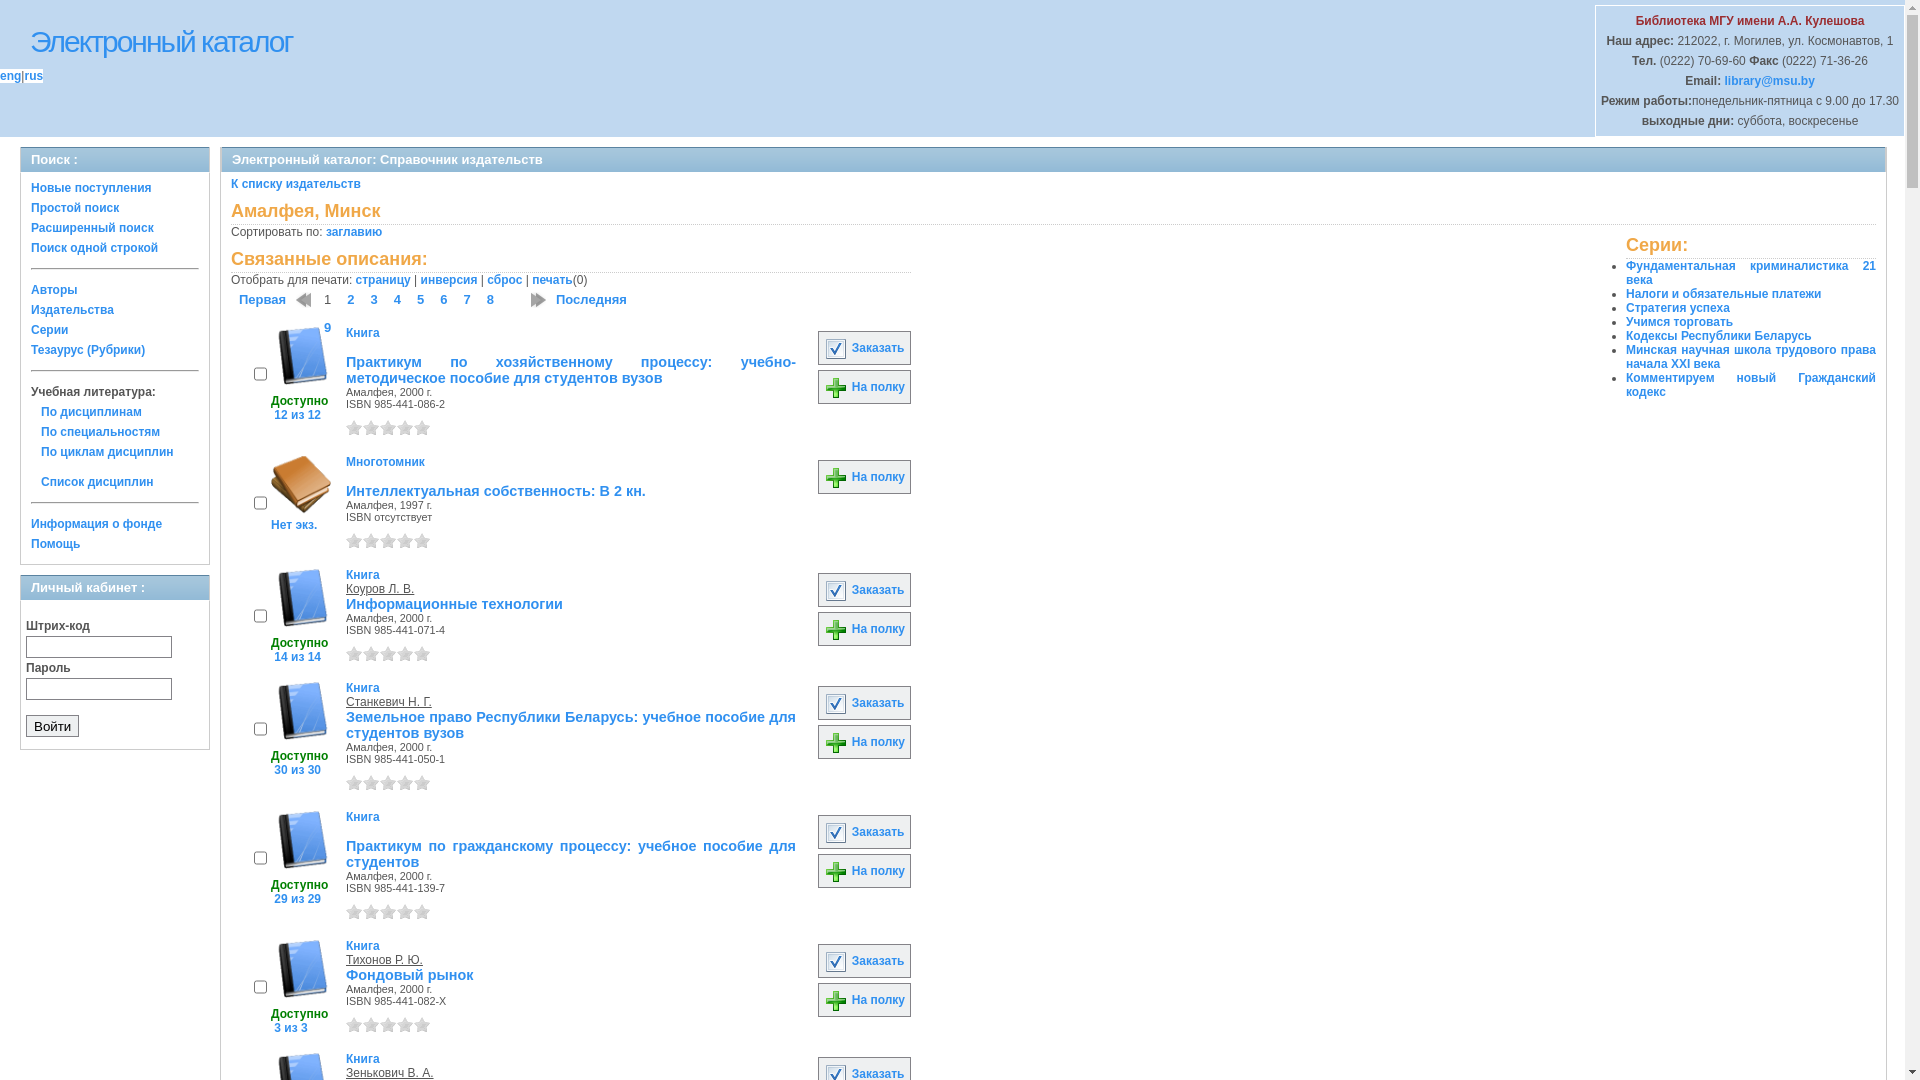 The image size is (1920, 1080). Describe the element at coordinates (354, 912) in the screenshot. I see `1` at that location.